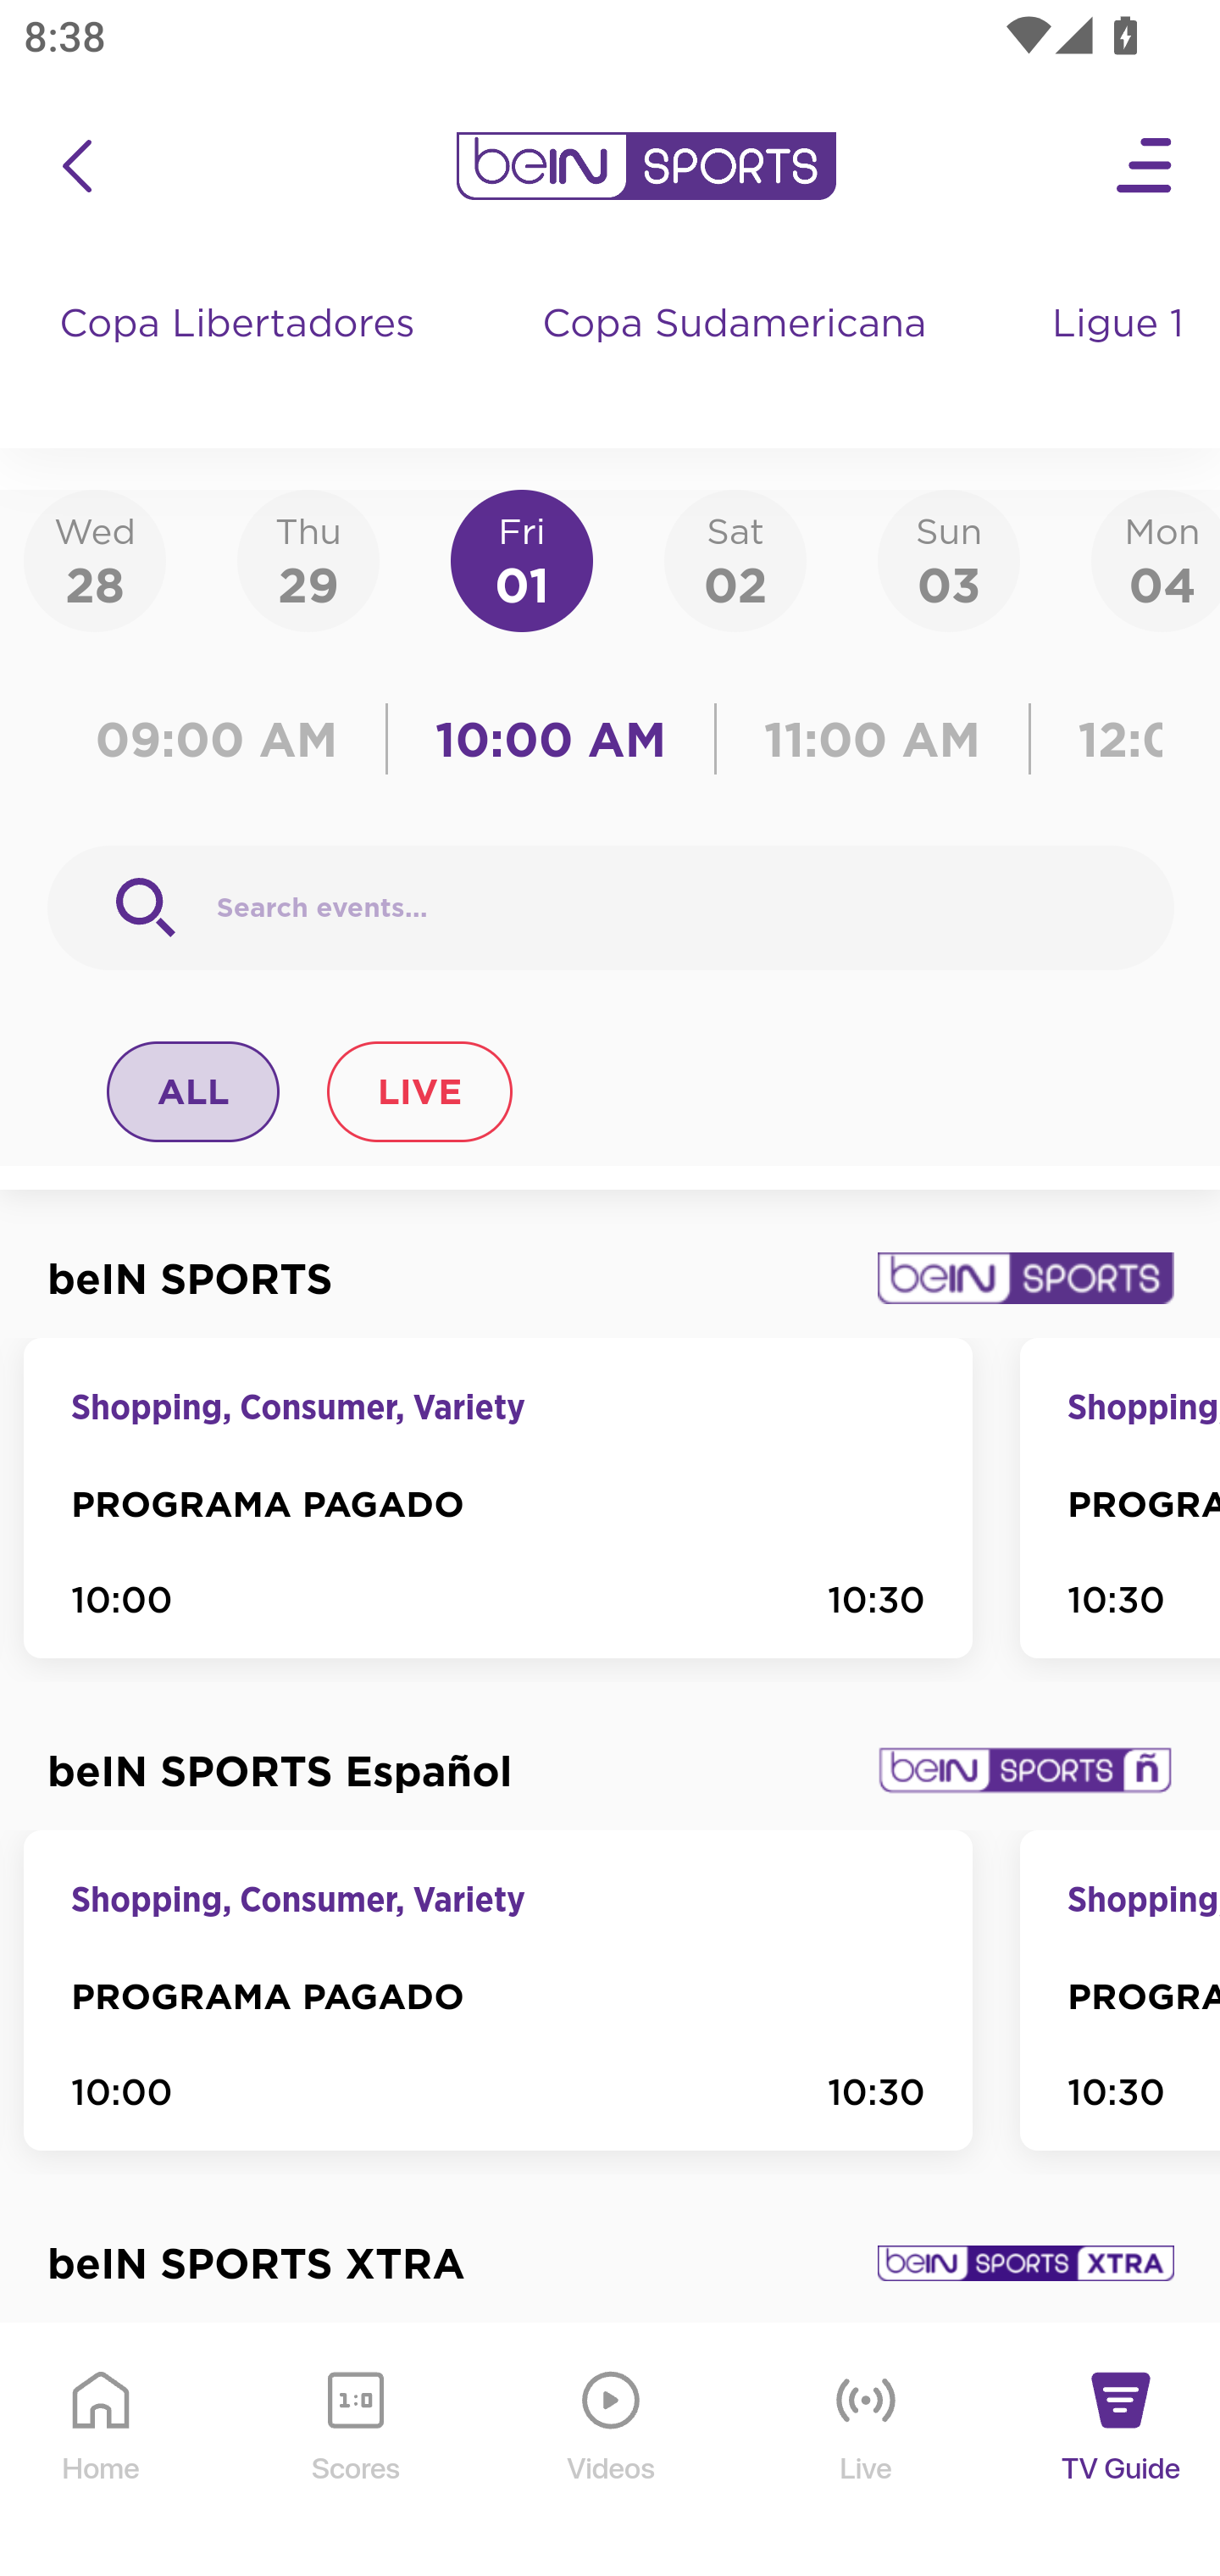  What do you see at coordinates (308, 559) in the screenshot?
I see `Thu29` at bounding box center [308, 559].